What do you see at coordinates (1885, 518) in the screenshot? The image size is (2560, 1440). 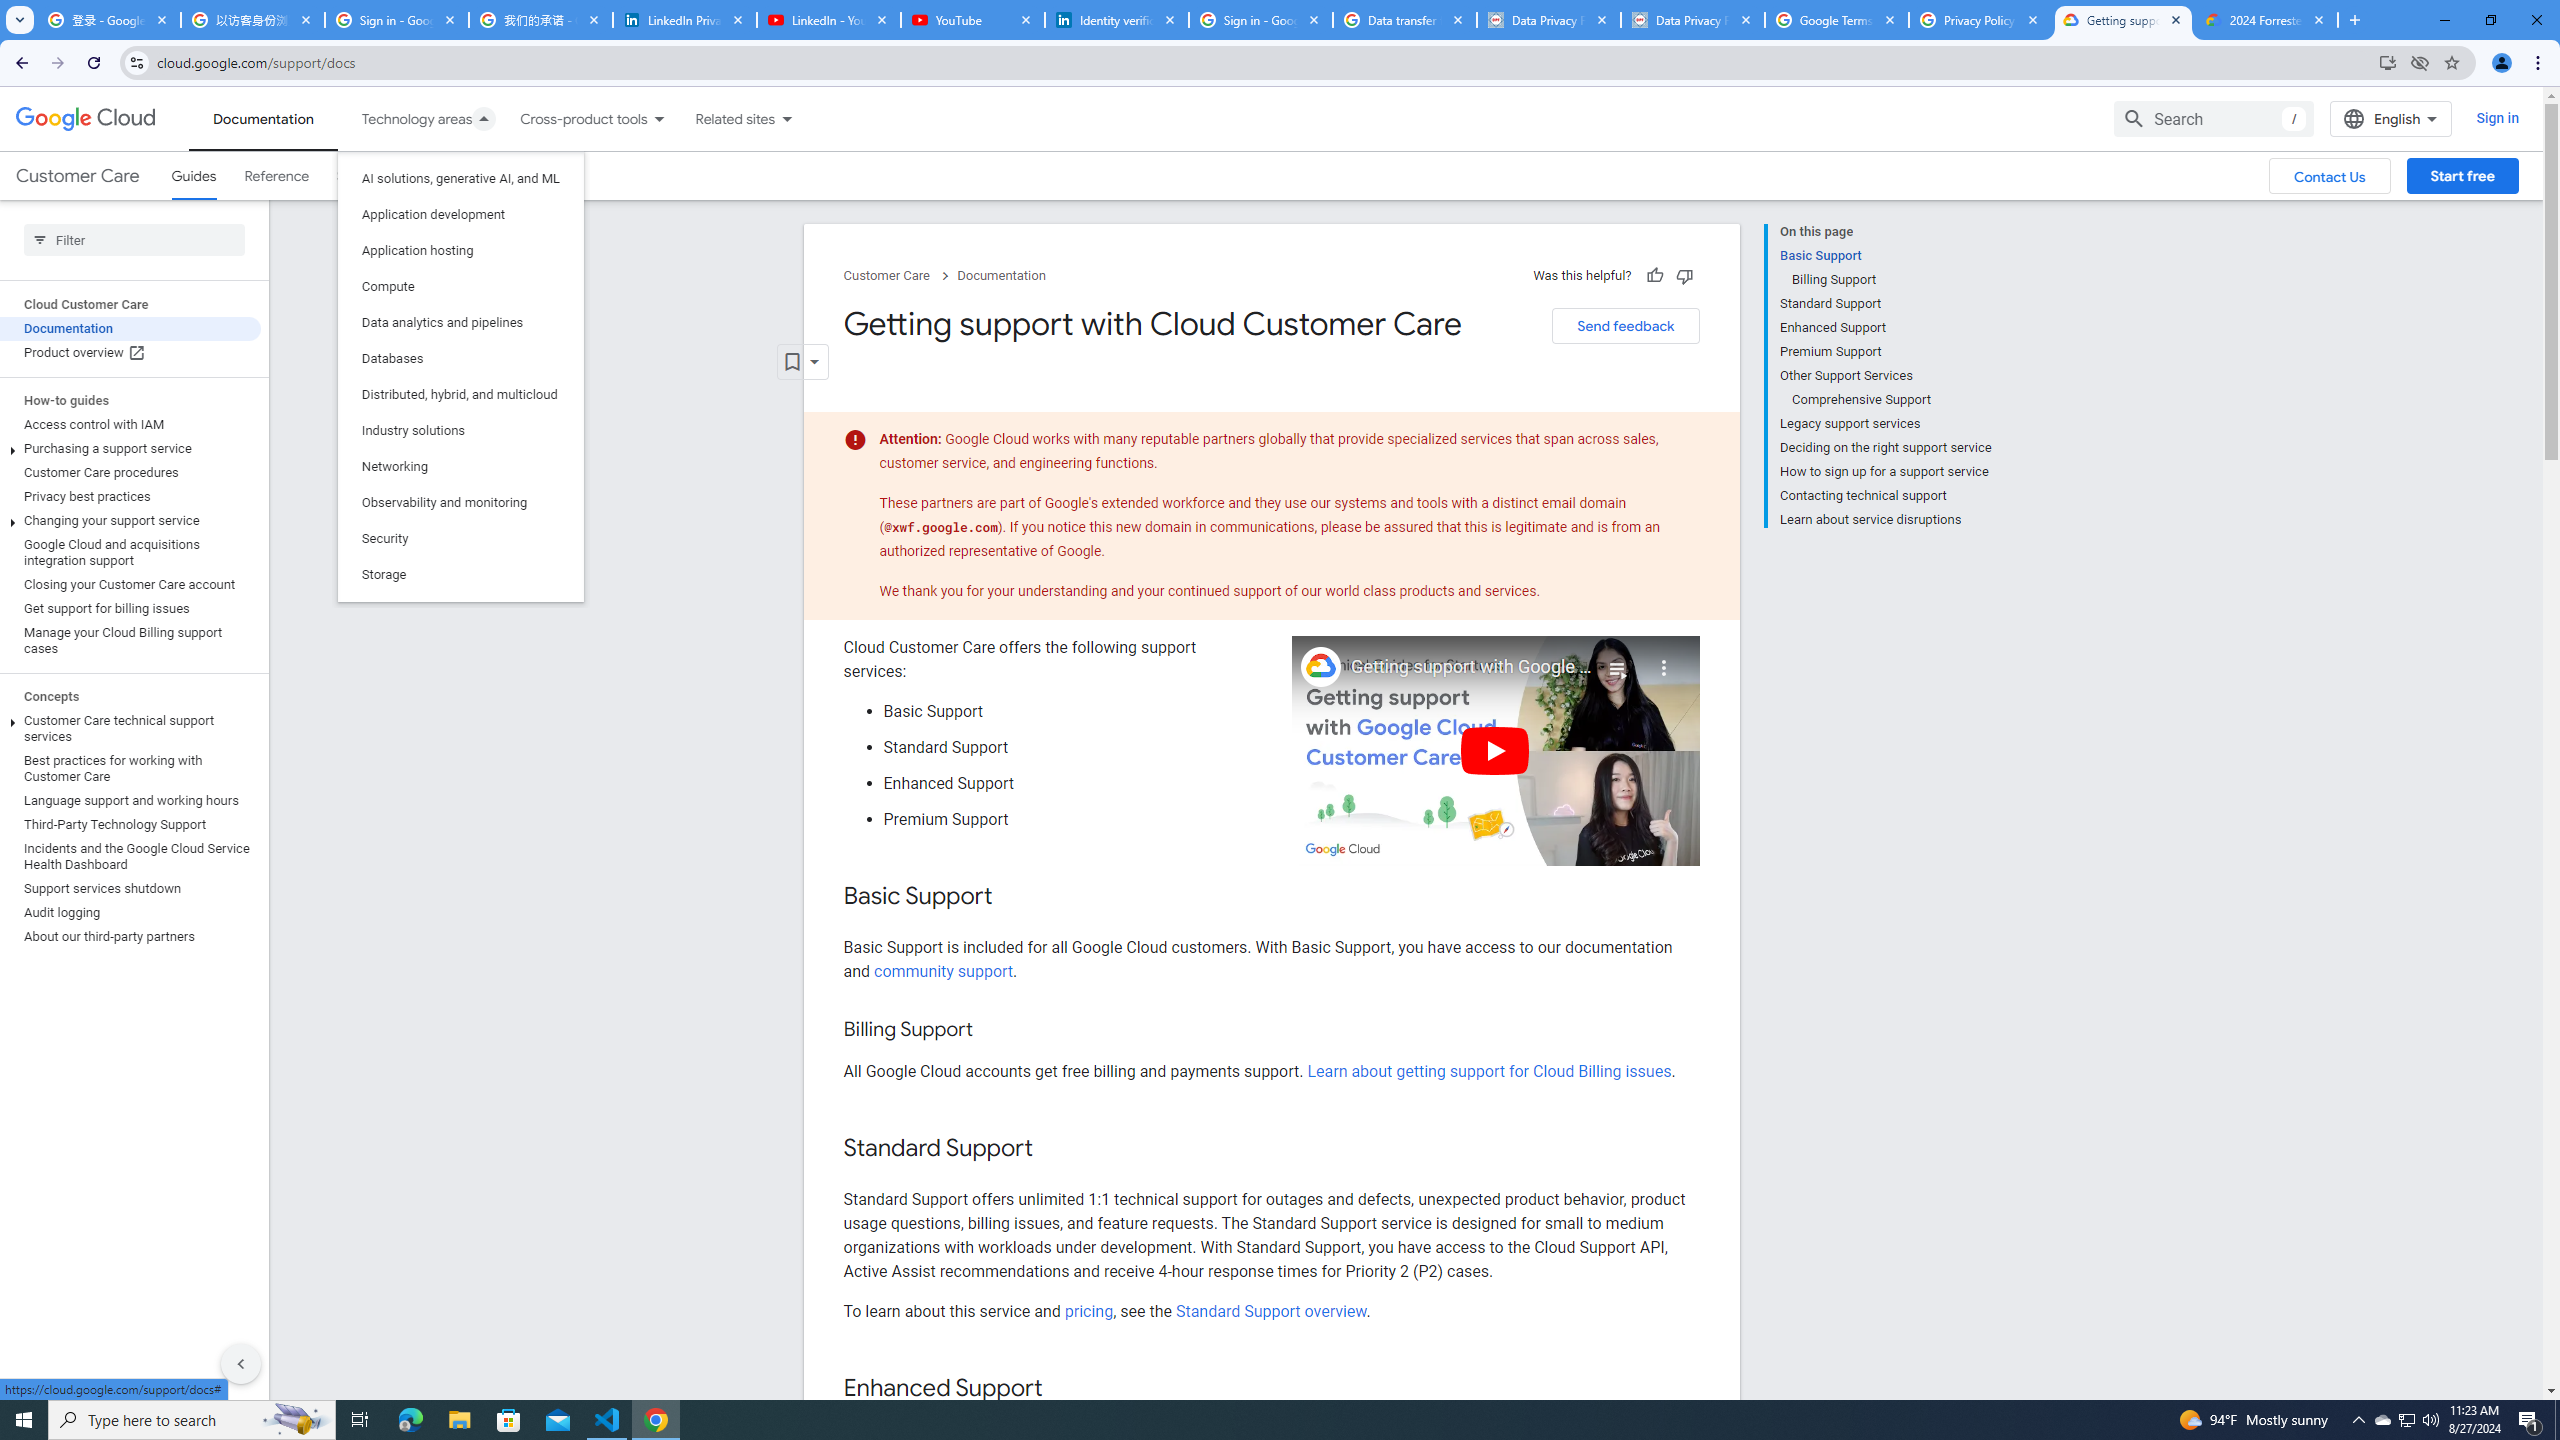 I see `Learn about service disruptions` at bounding box center [1885, 518].